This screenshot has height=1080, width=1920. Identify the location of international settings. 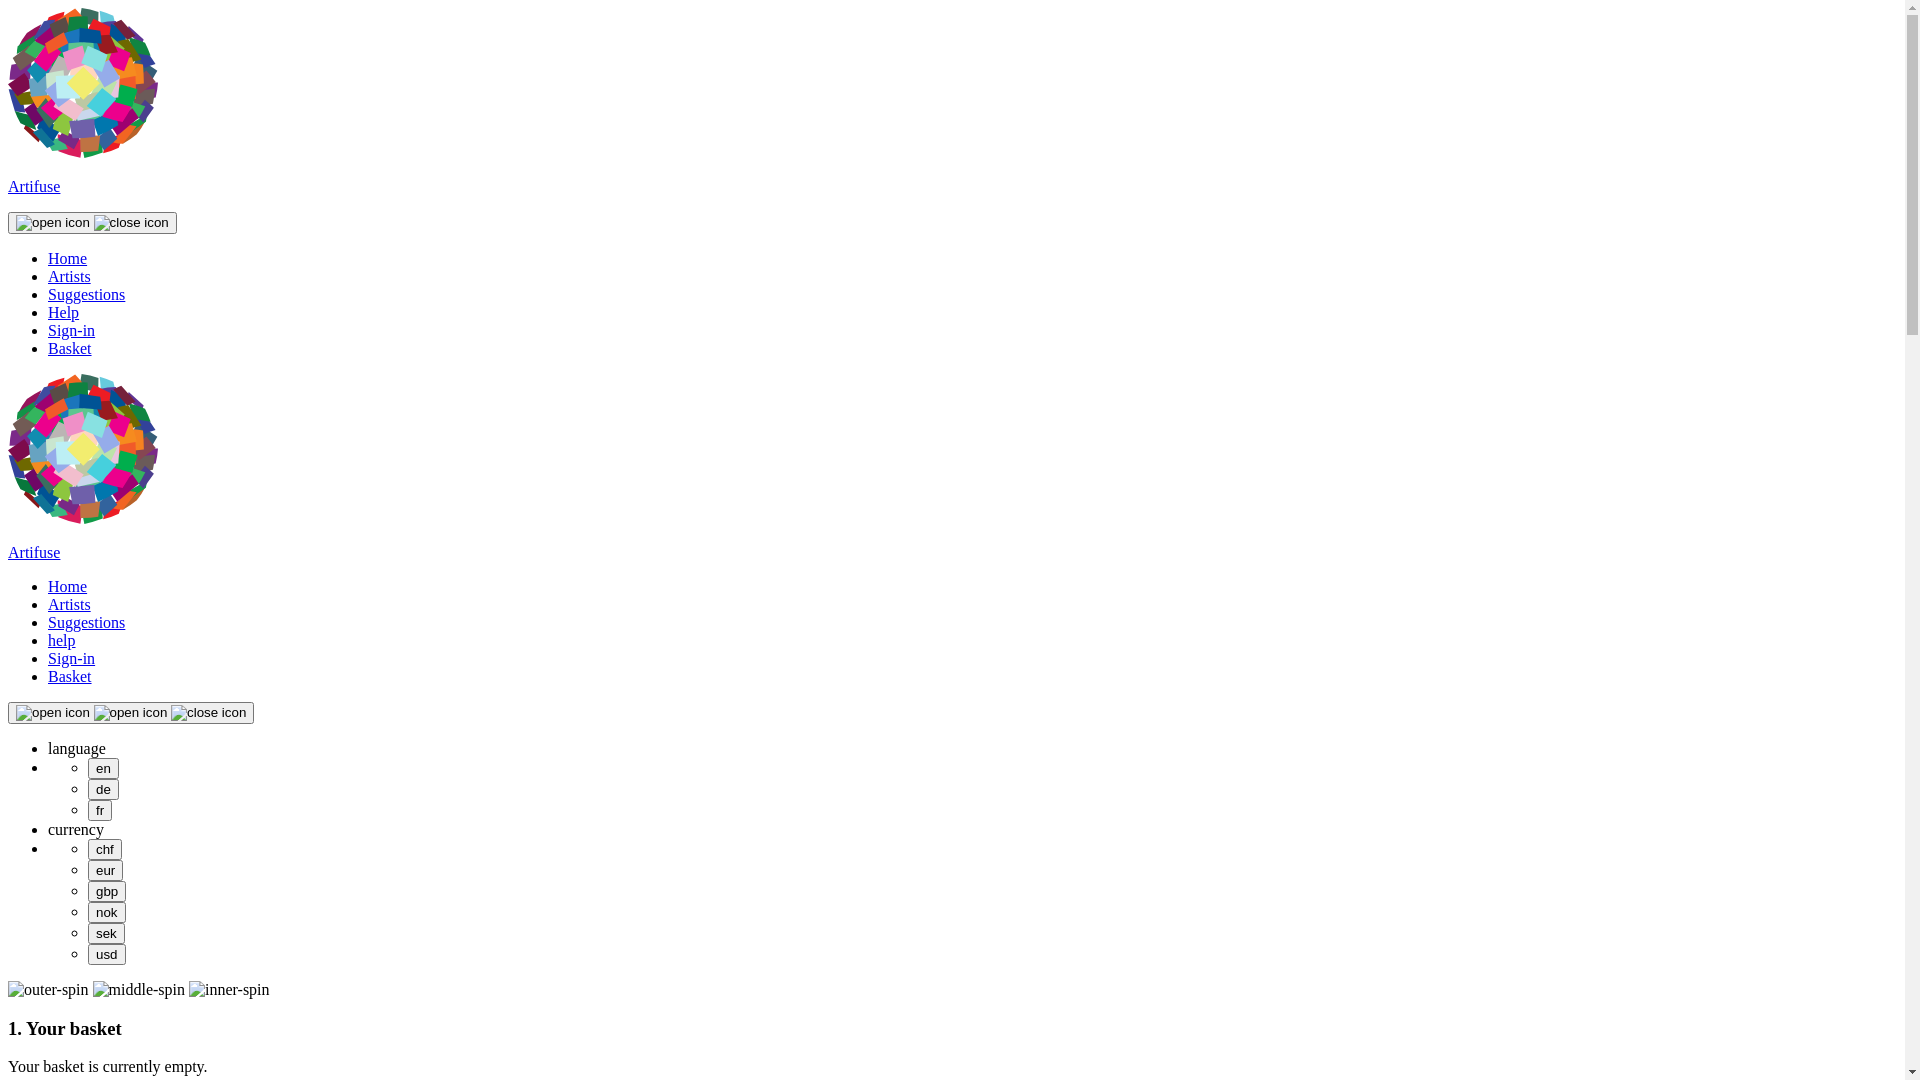
(131, 713).